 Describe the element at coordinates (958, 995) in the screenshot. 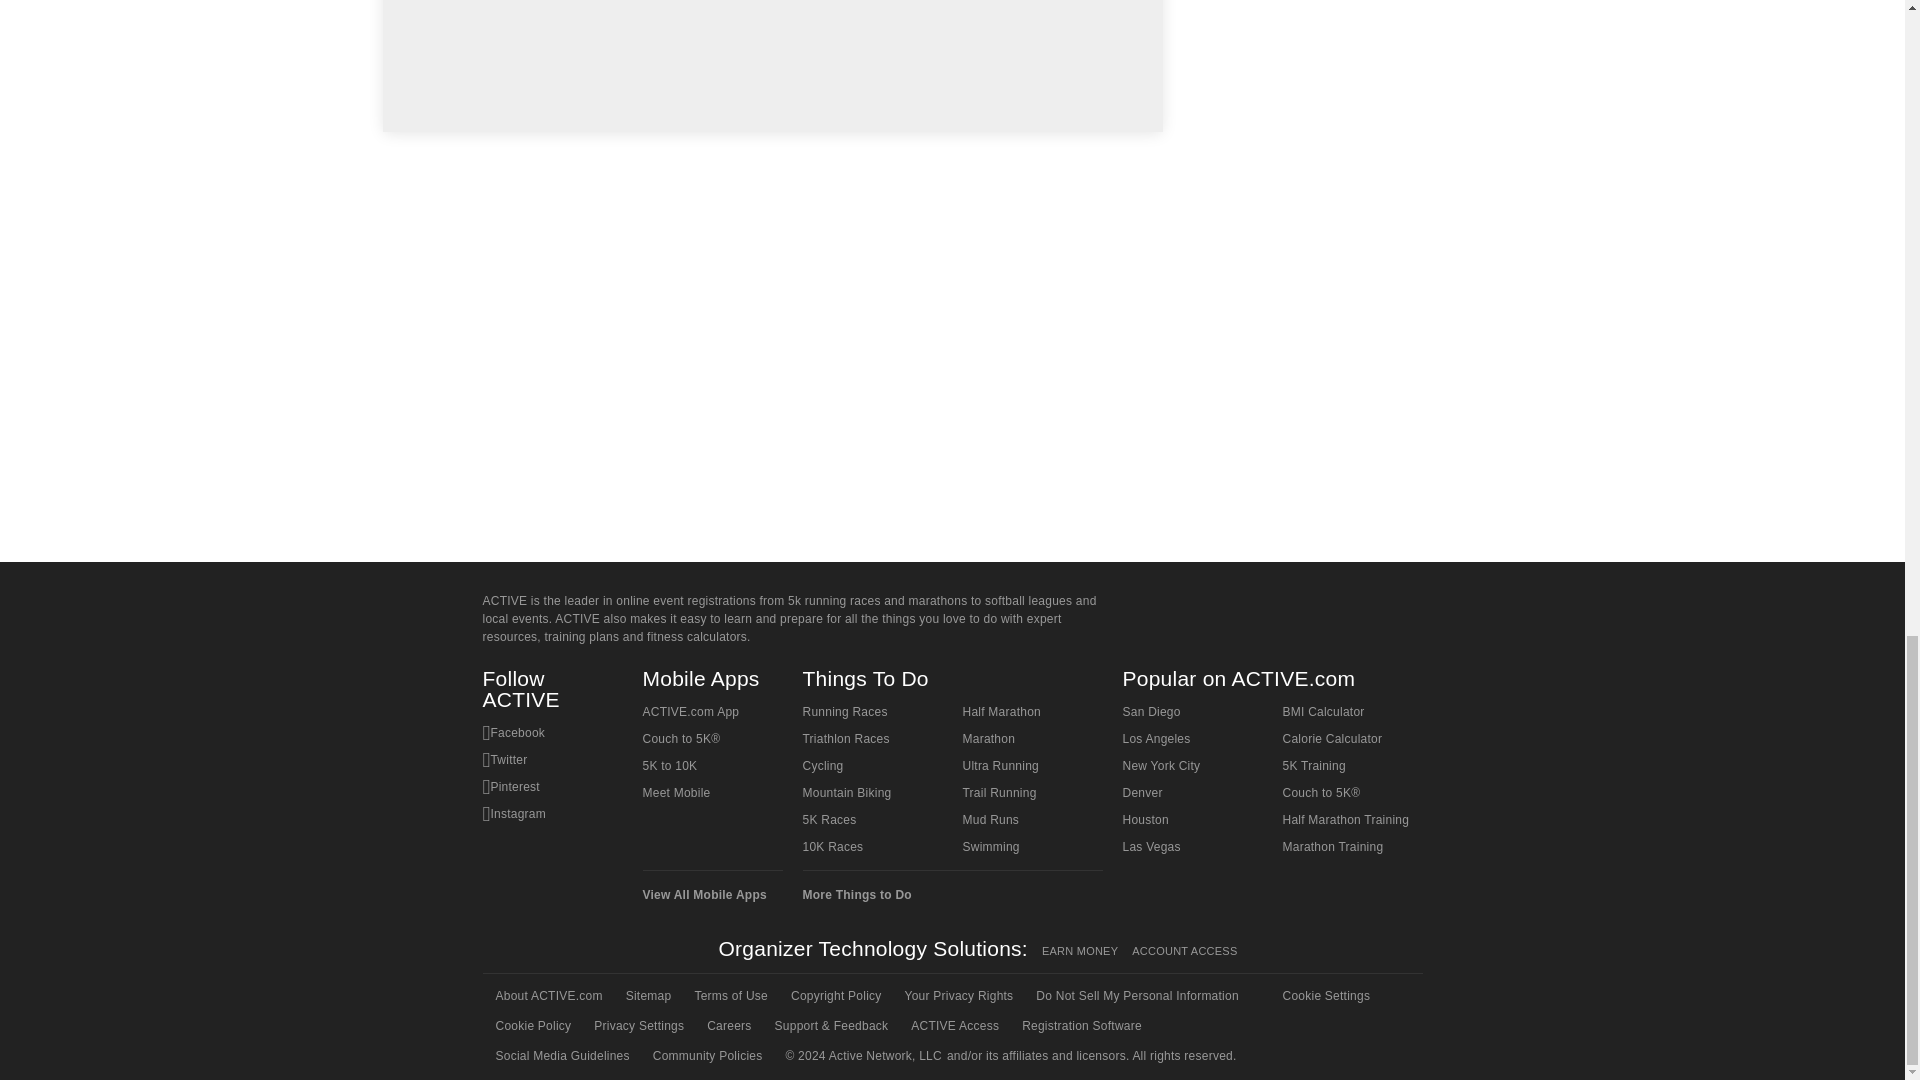

I see `Your Privacy Rights: Updated` at that location.